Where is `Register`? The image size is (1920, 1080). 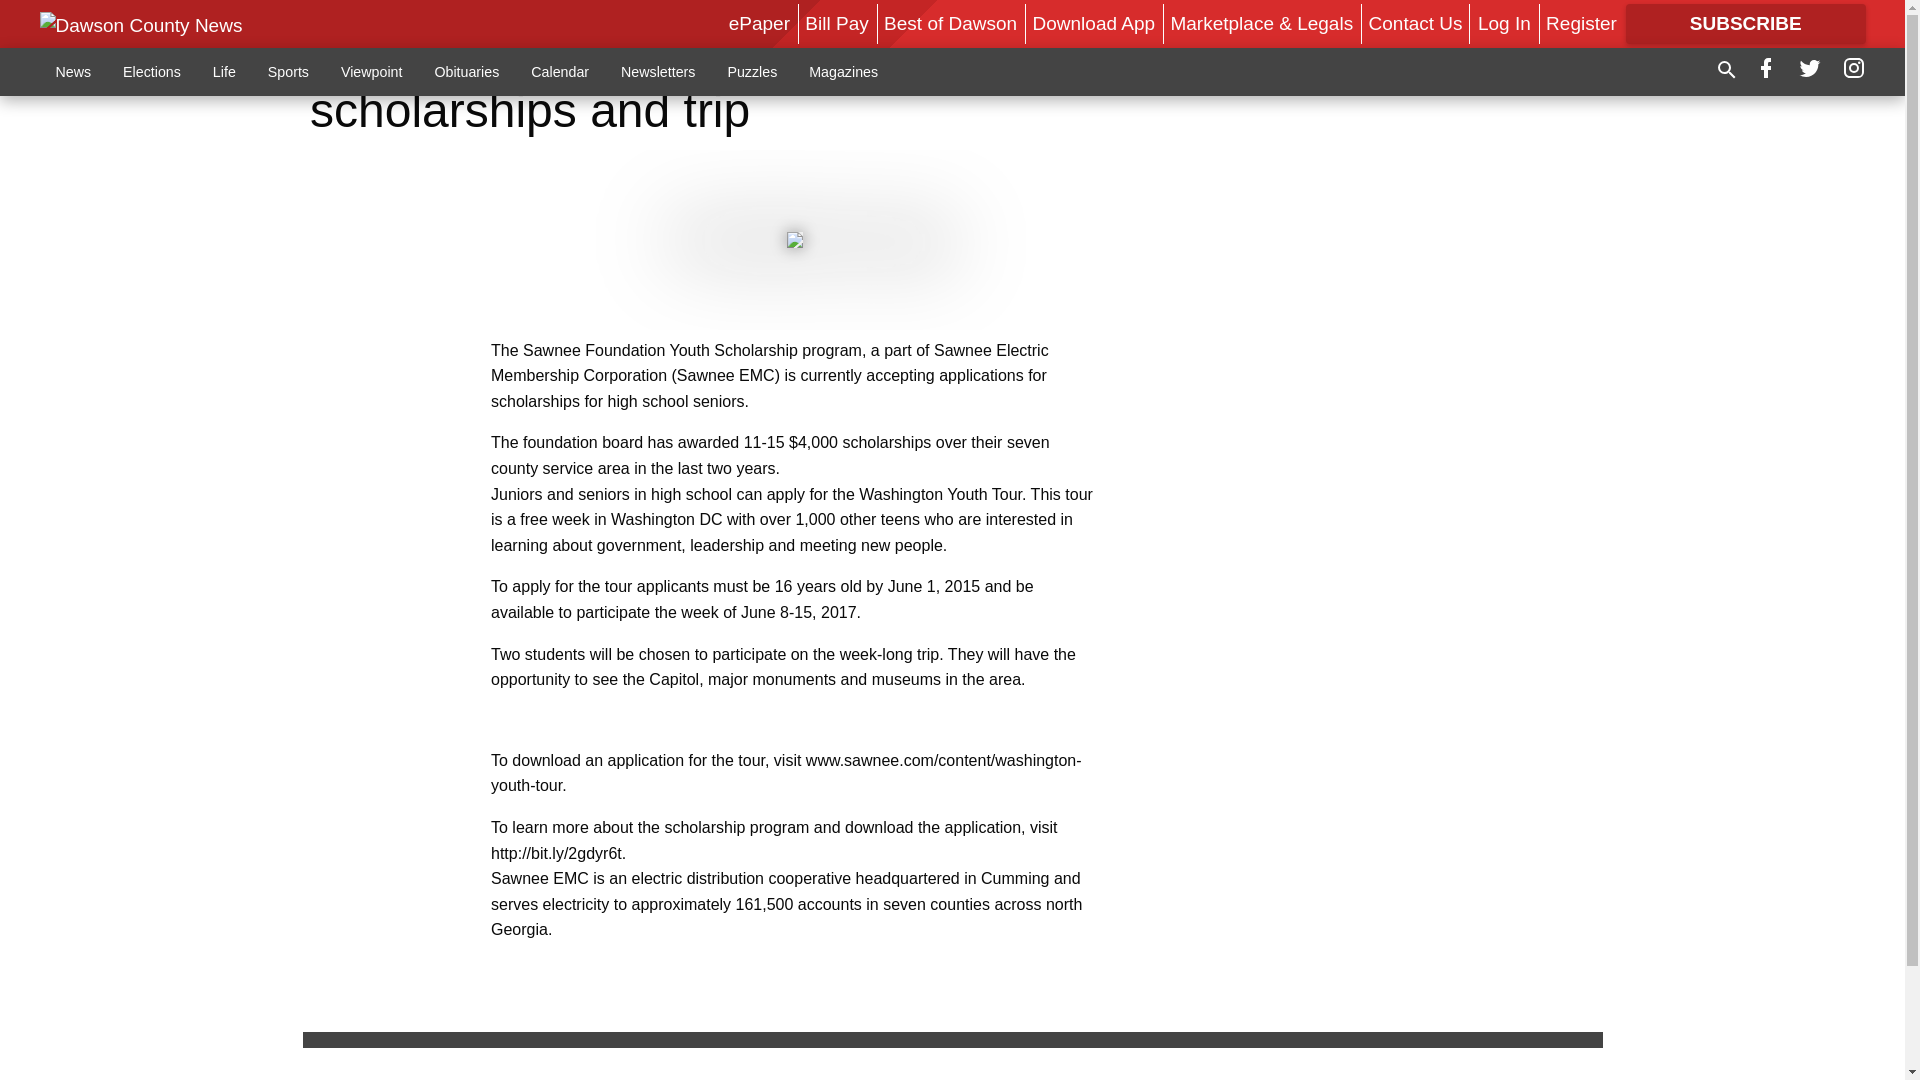 Register is located at coordinates (1580, 23).